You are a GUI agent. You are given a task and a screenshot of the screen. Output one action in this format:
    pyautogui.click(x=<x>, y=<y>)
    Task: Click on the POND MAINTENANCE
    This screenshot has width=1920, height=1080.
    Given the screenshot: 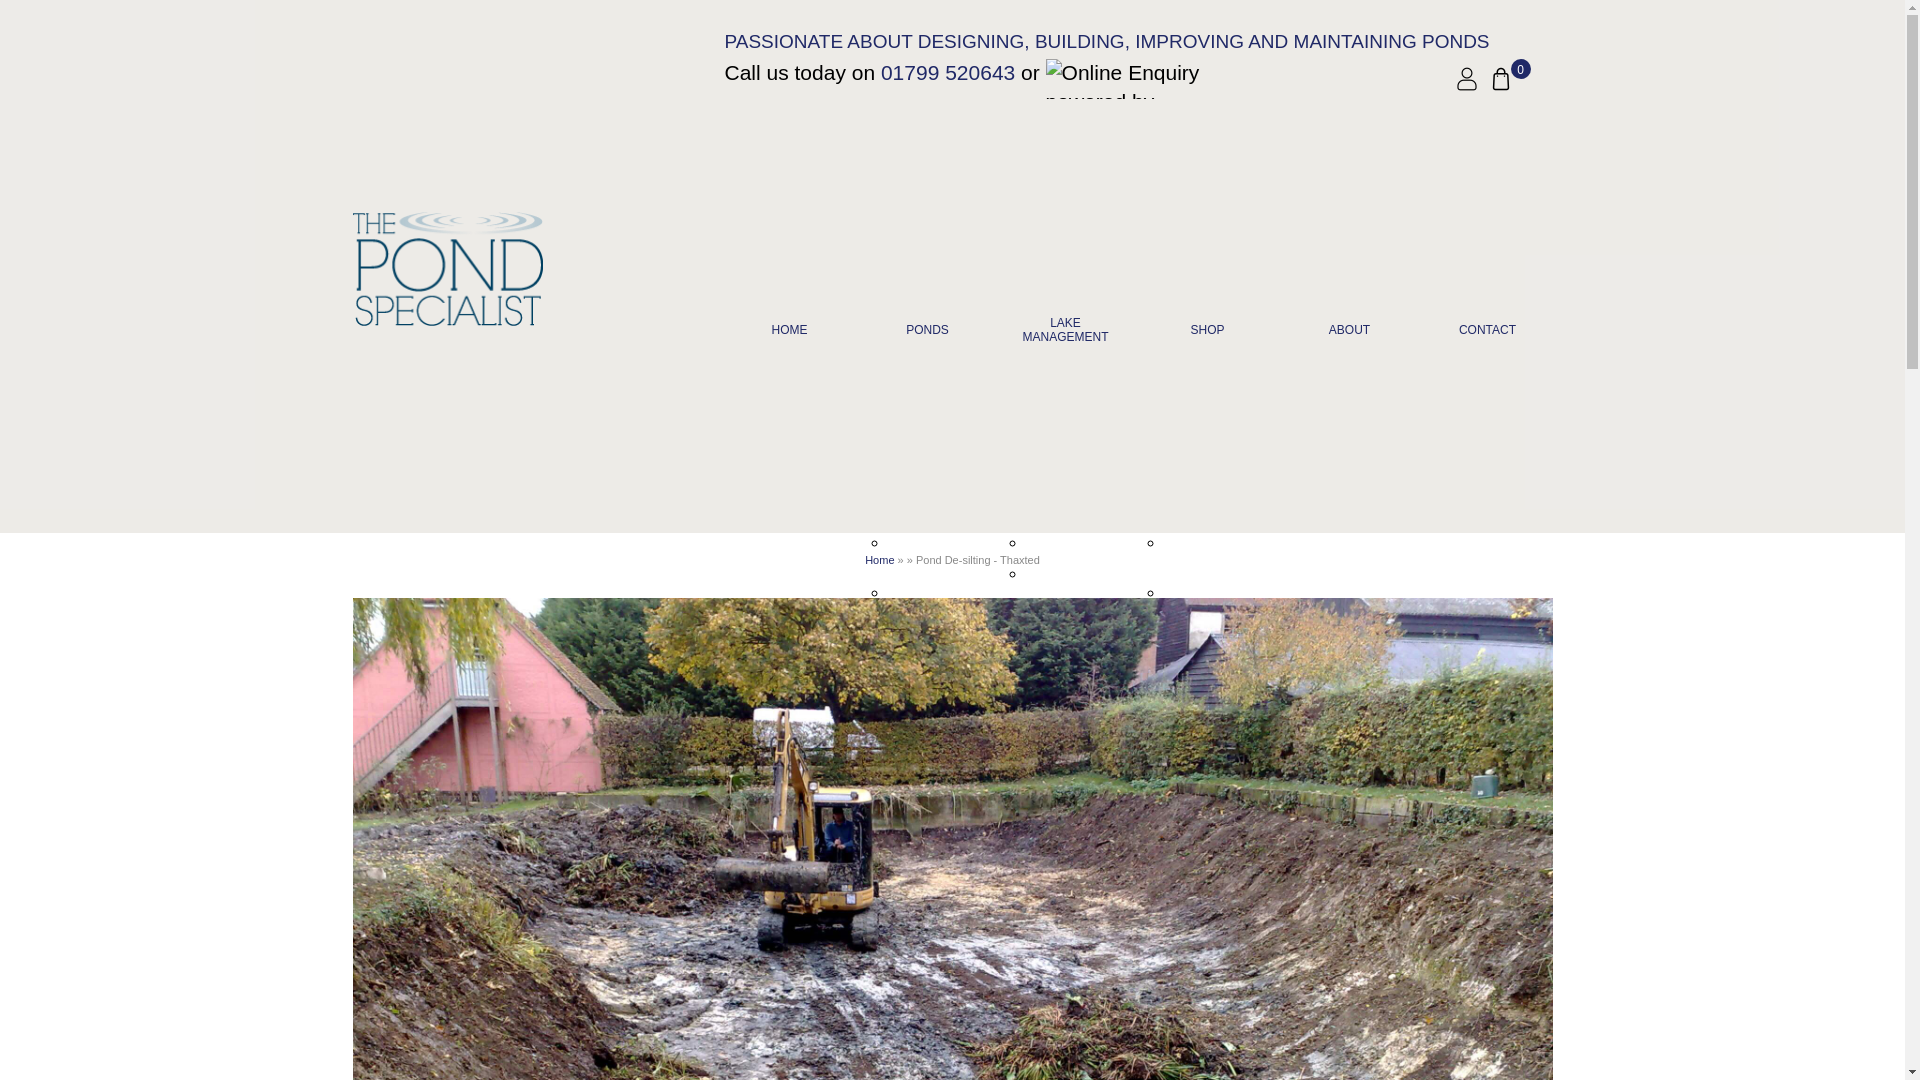 What is the action you would take?
    pyautogui.click(x=940, y=745)
    